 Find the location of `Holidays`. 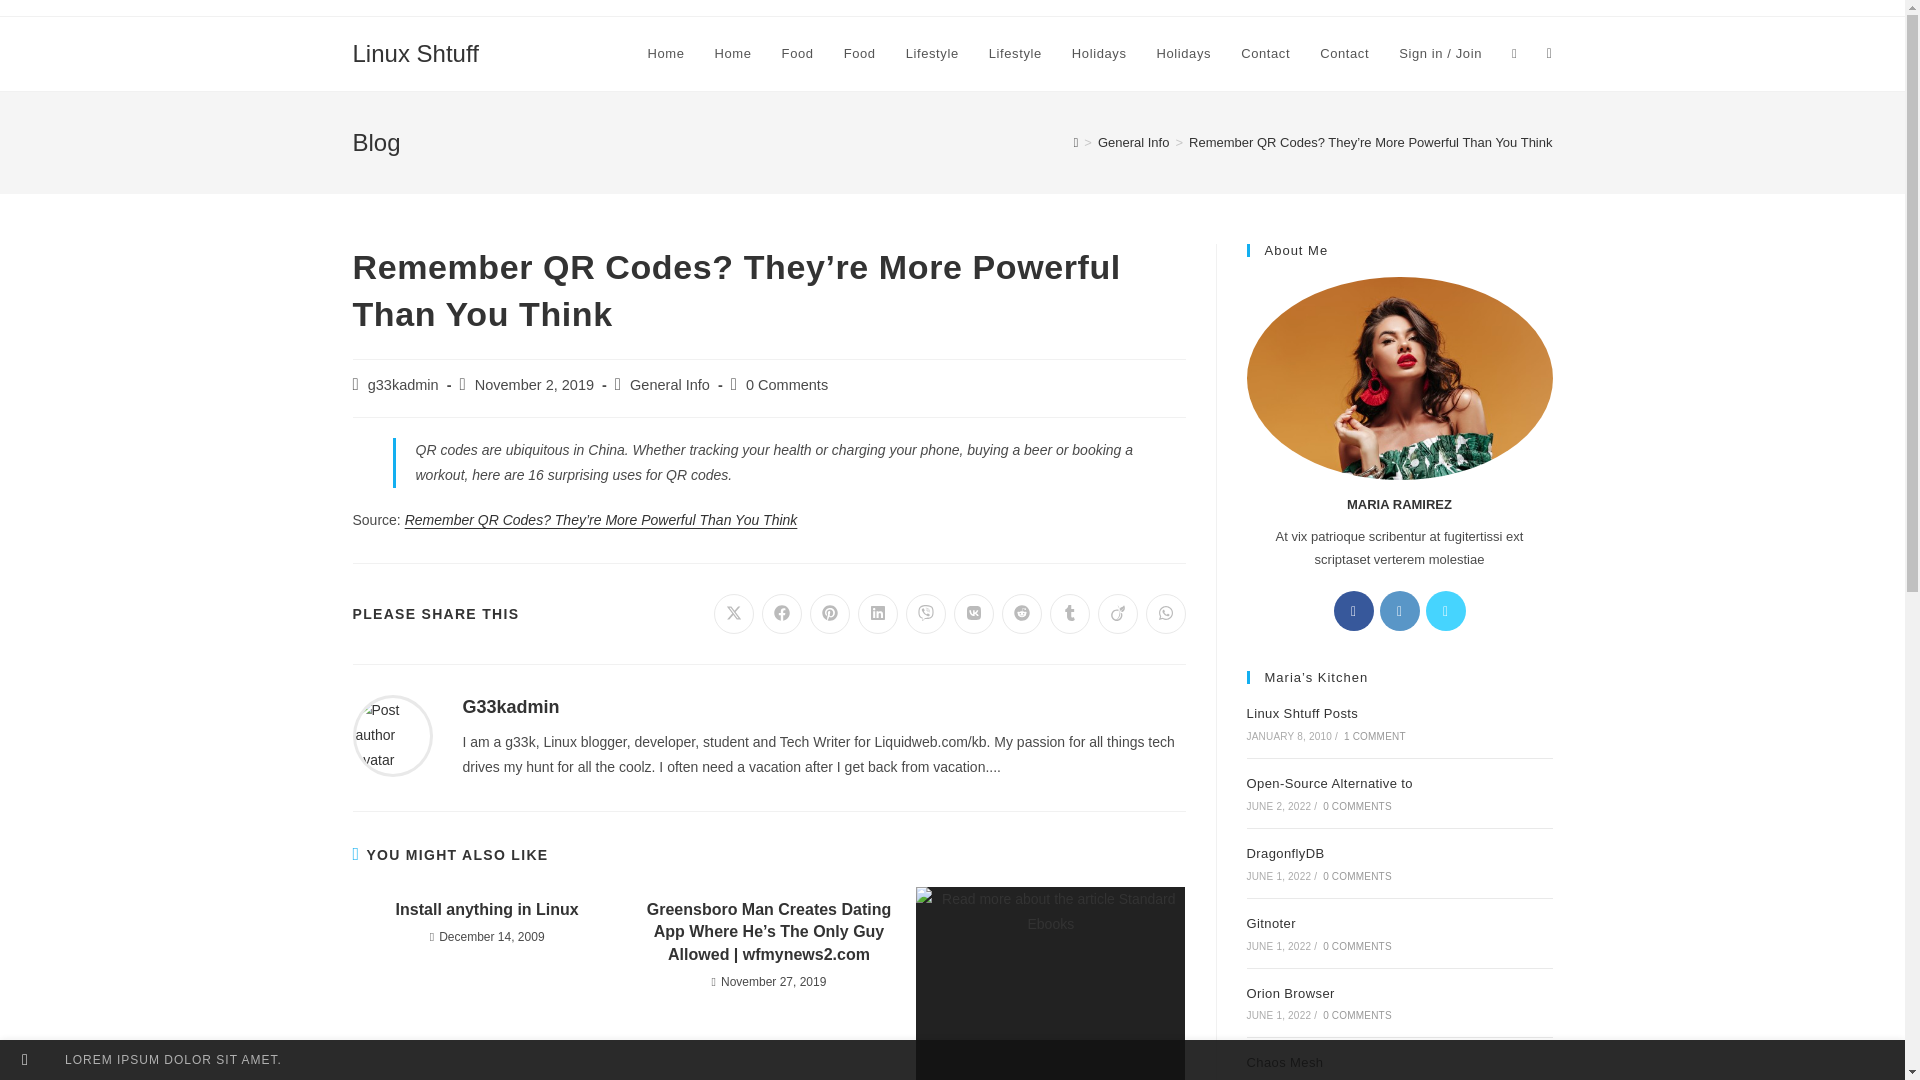

Holidays is located at coordinates (1184, 54).